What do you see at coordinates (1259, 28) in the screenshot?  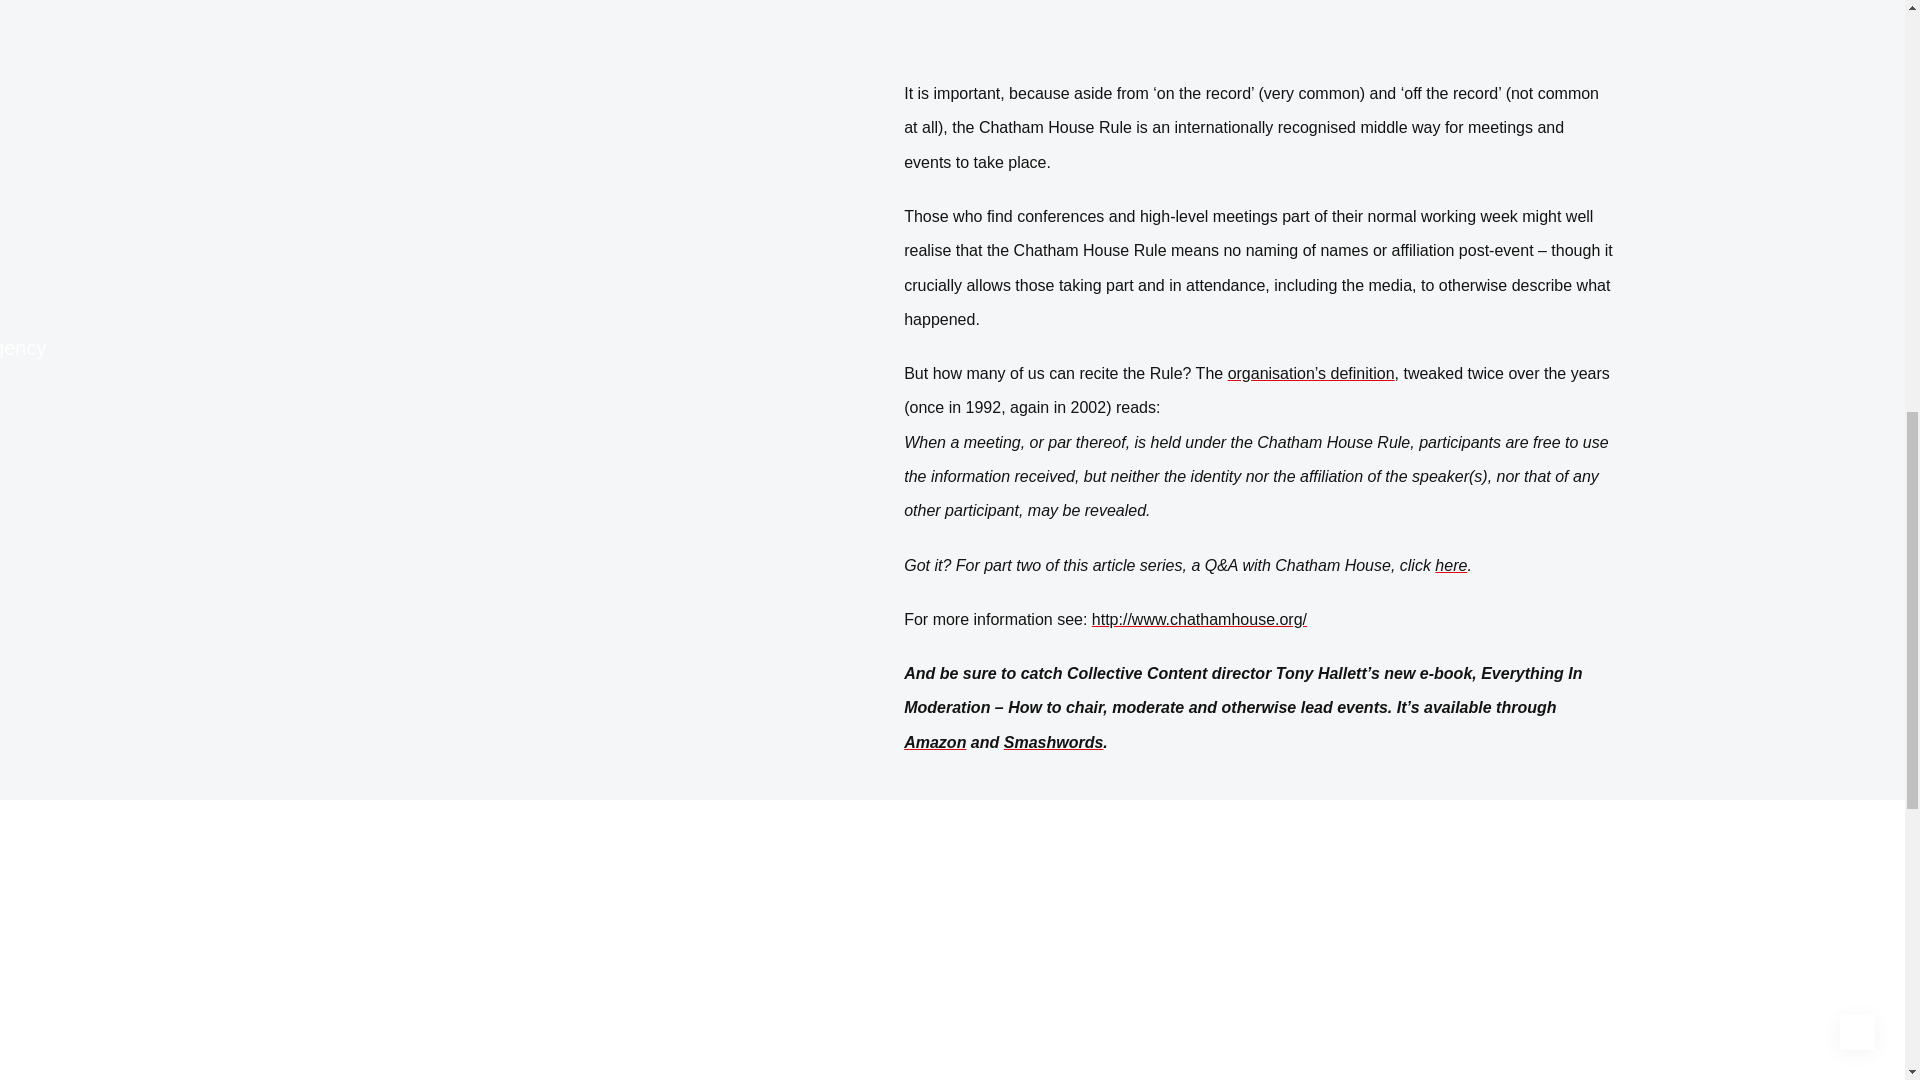 I see `Chatham House logo` at bounding box center [1259, 28].